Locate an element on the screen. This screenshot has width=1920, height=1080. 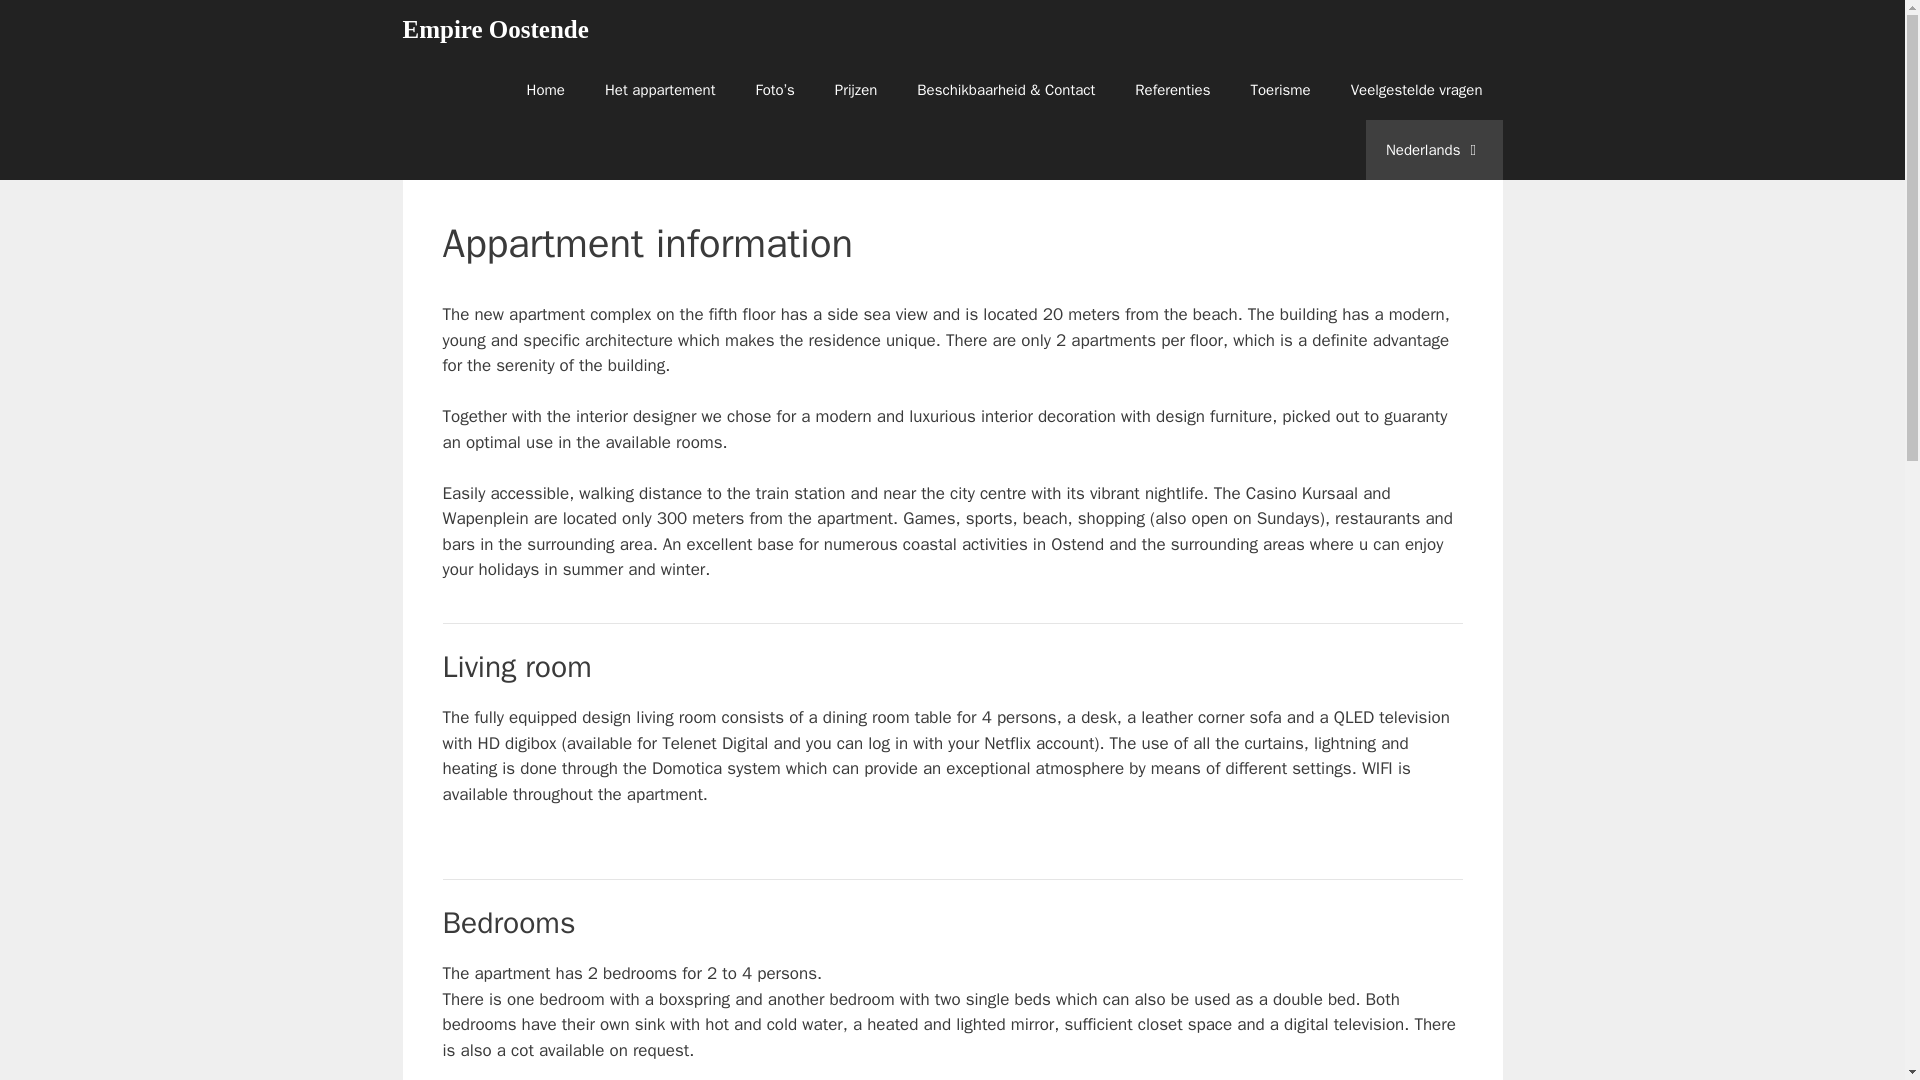
Nederlands is located at coordinates (1434, 150).